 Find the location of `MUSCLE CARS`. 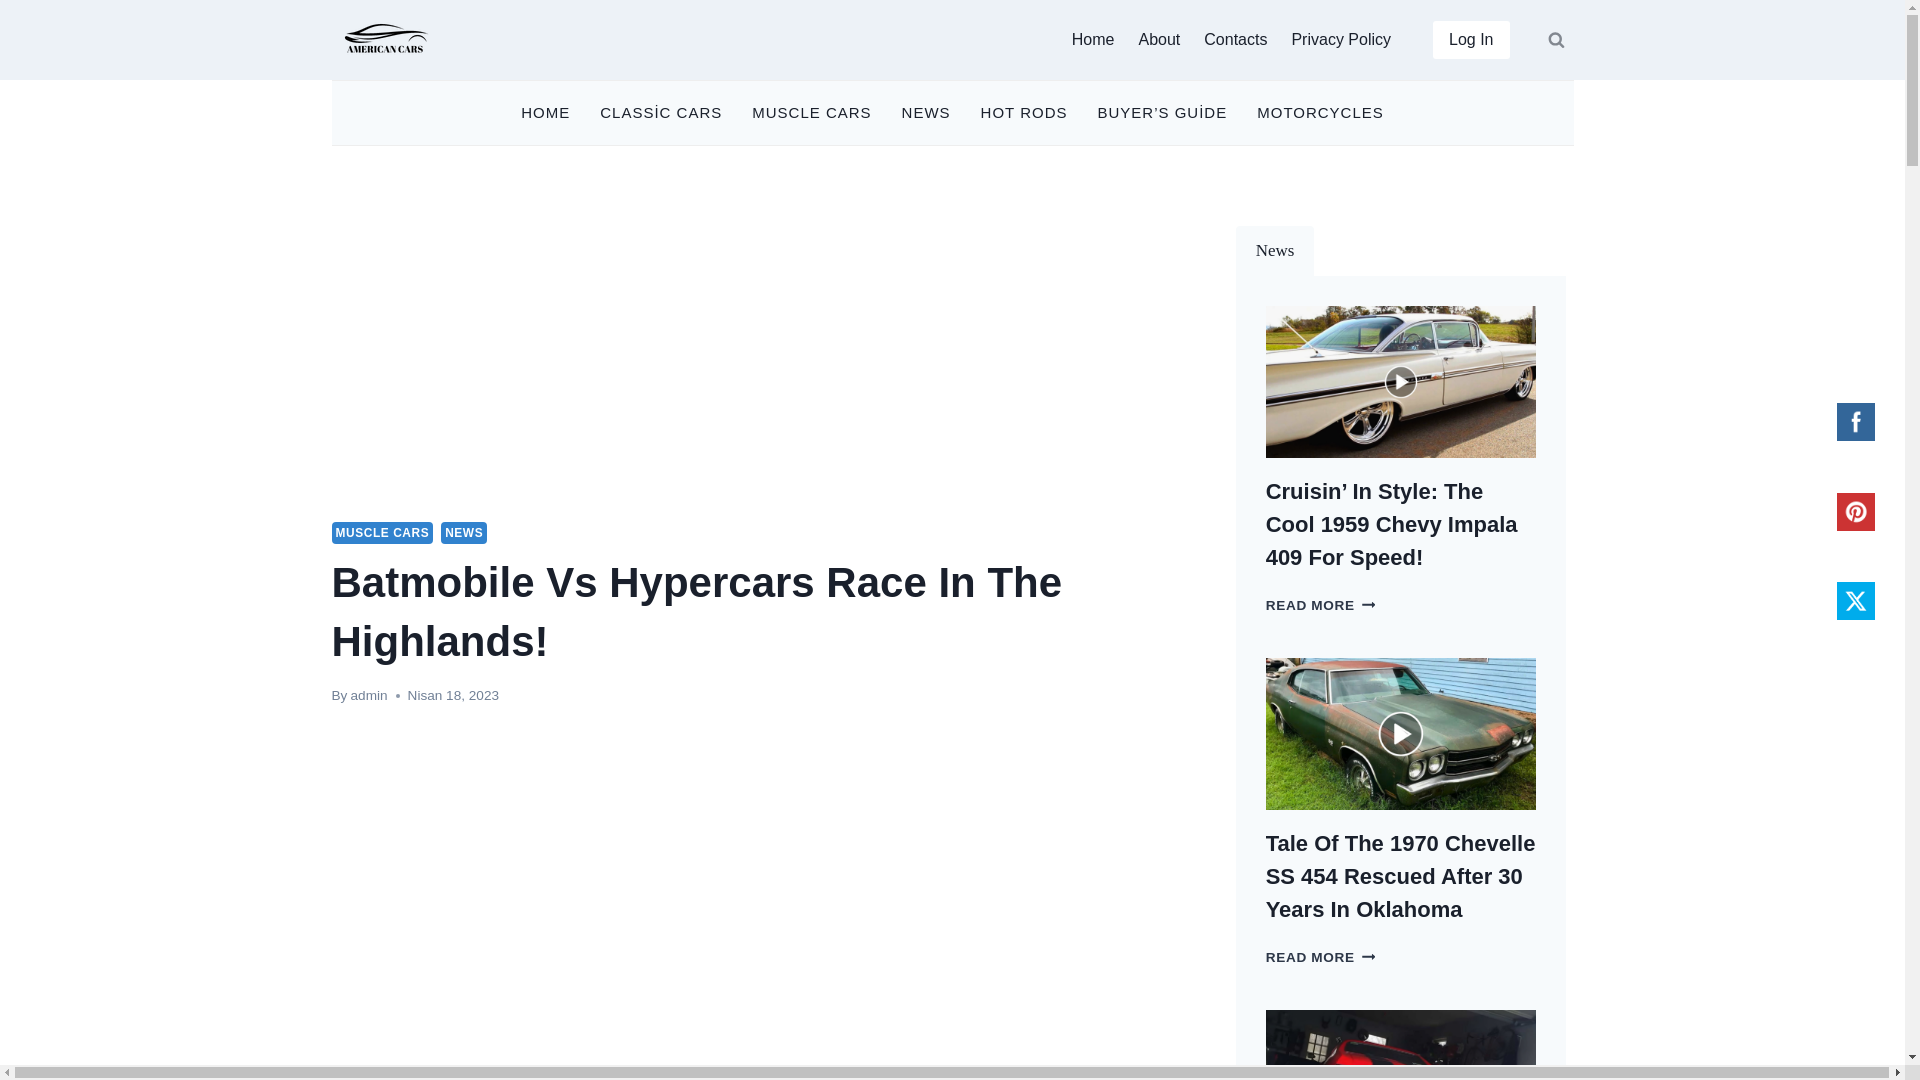

MUSCLE CARS is located at coordinates (382, 532).